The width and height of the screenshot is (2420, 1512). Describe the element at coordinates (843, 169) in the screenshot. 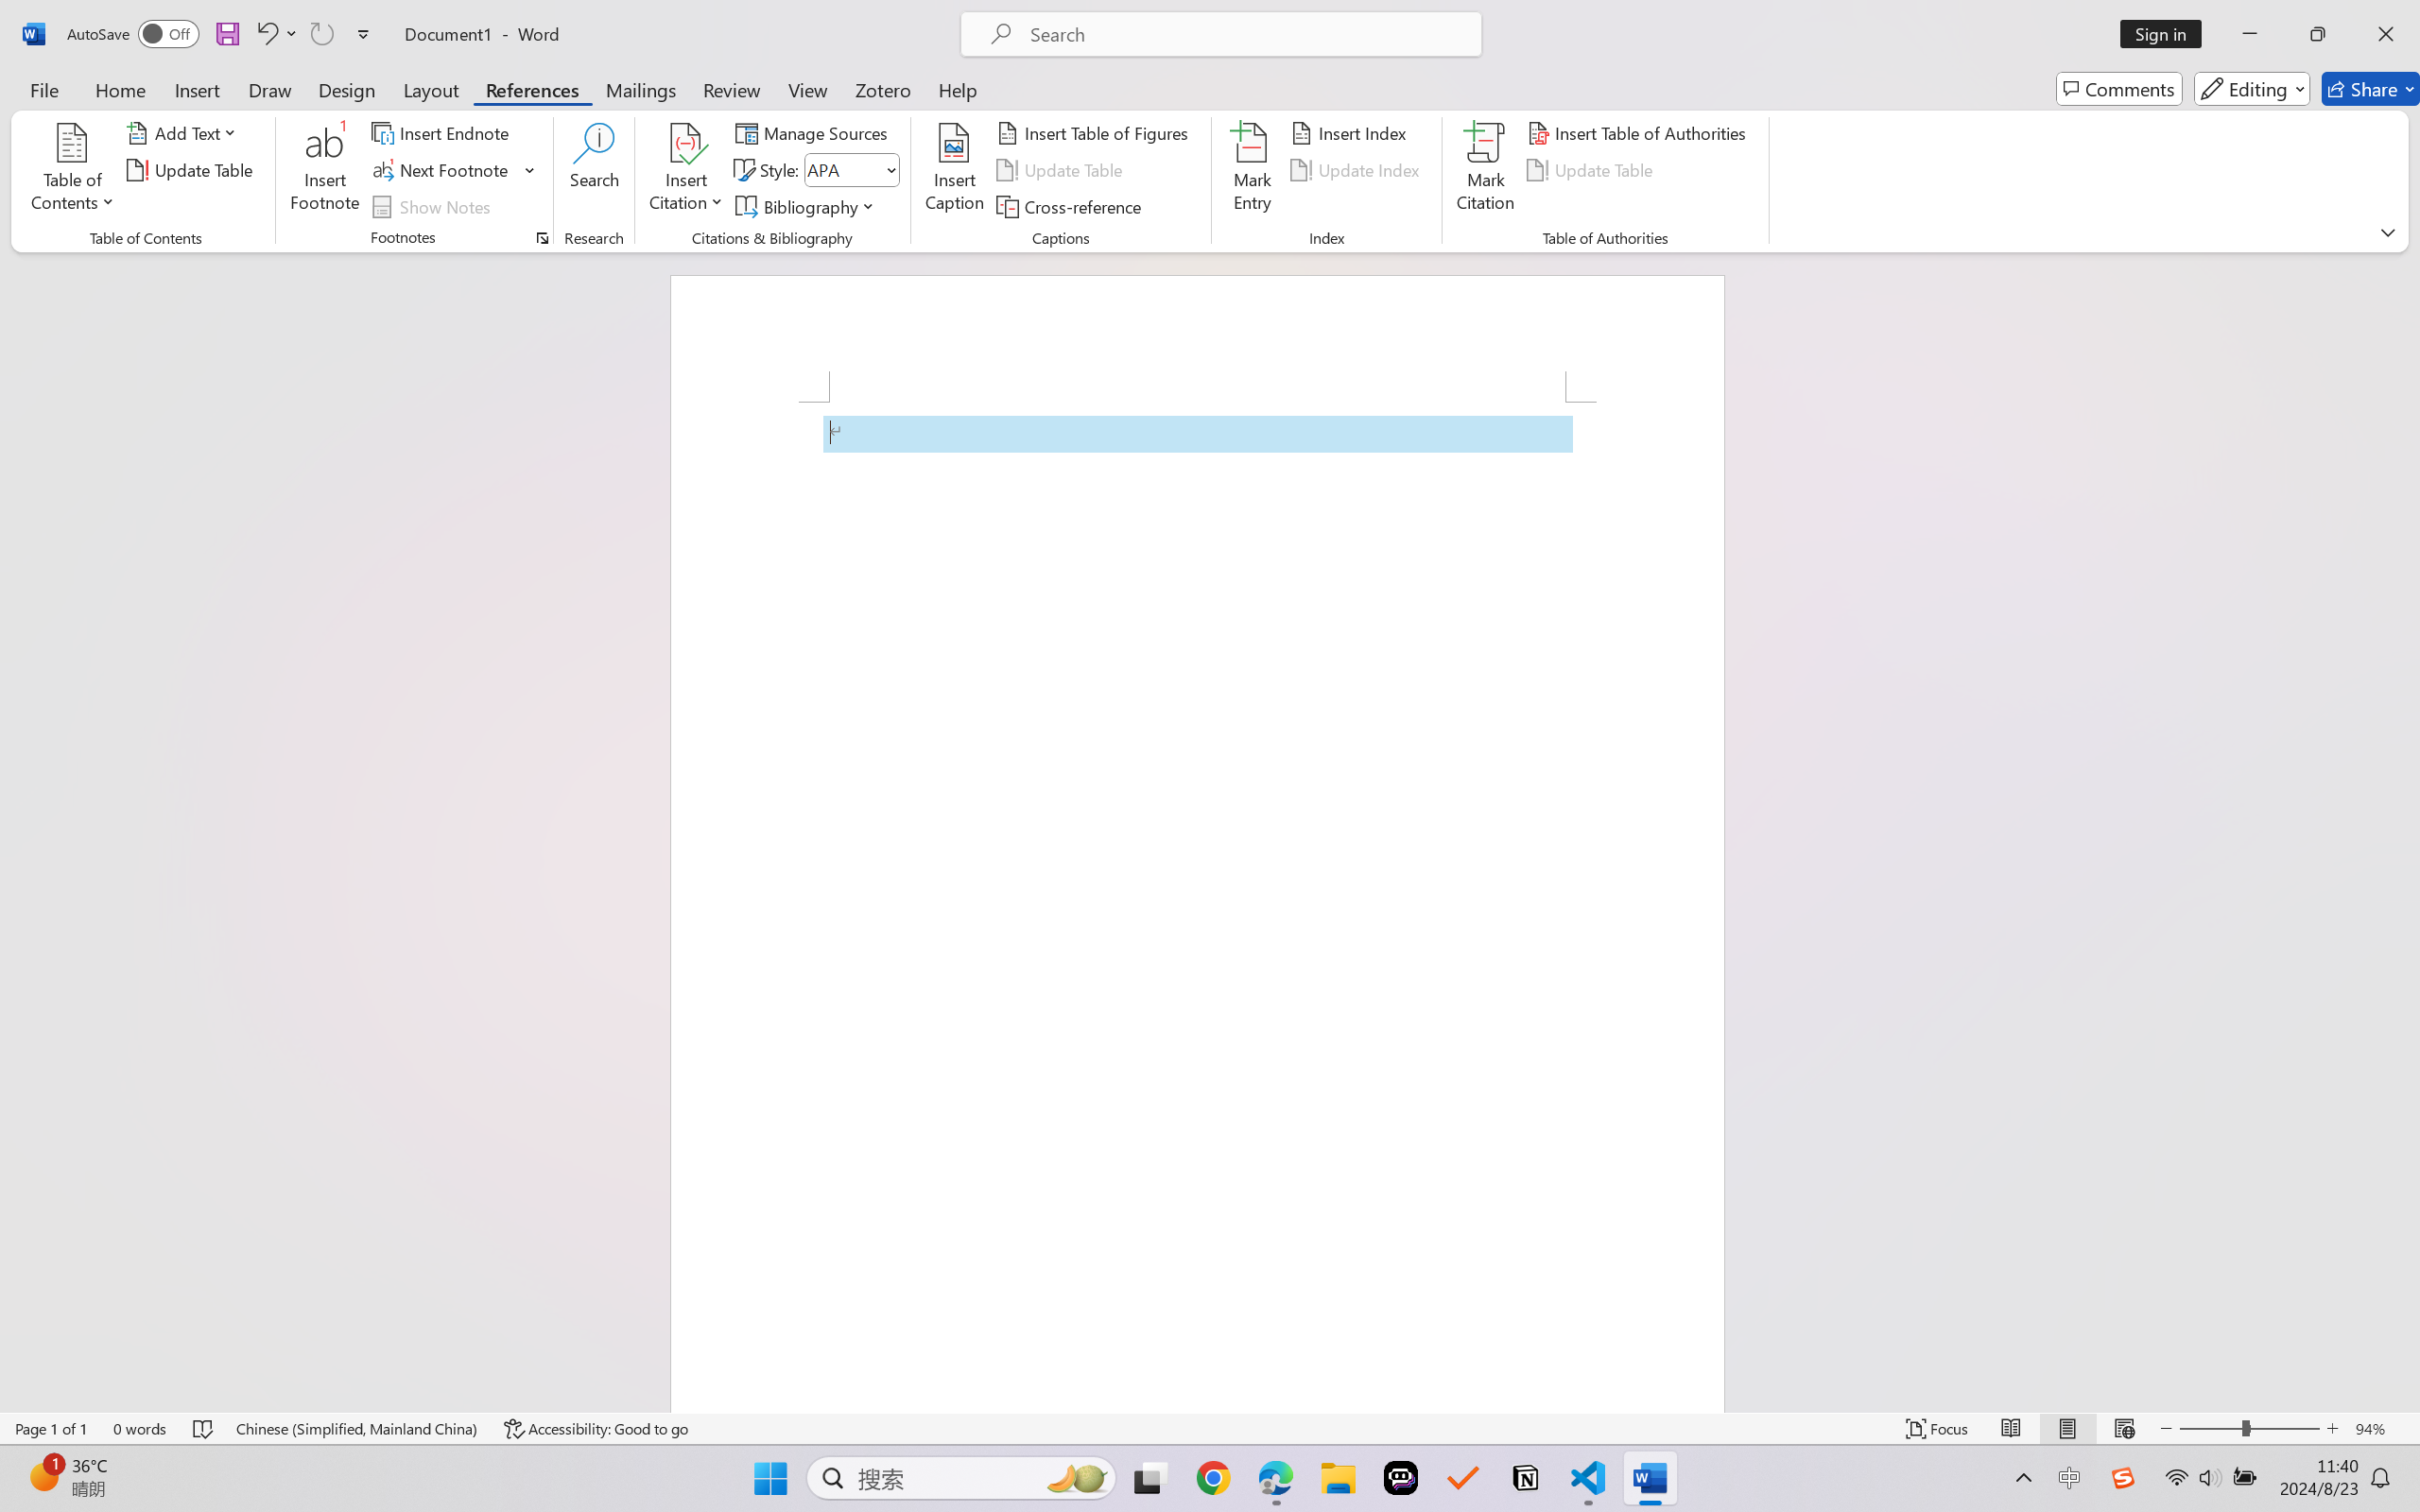

I see `Style` at that location.